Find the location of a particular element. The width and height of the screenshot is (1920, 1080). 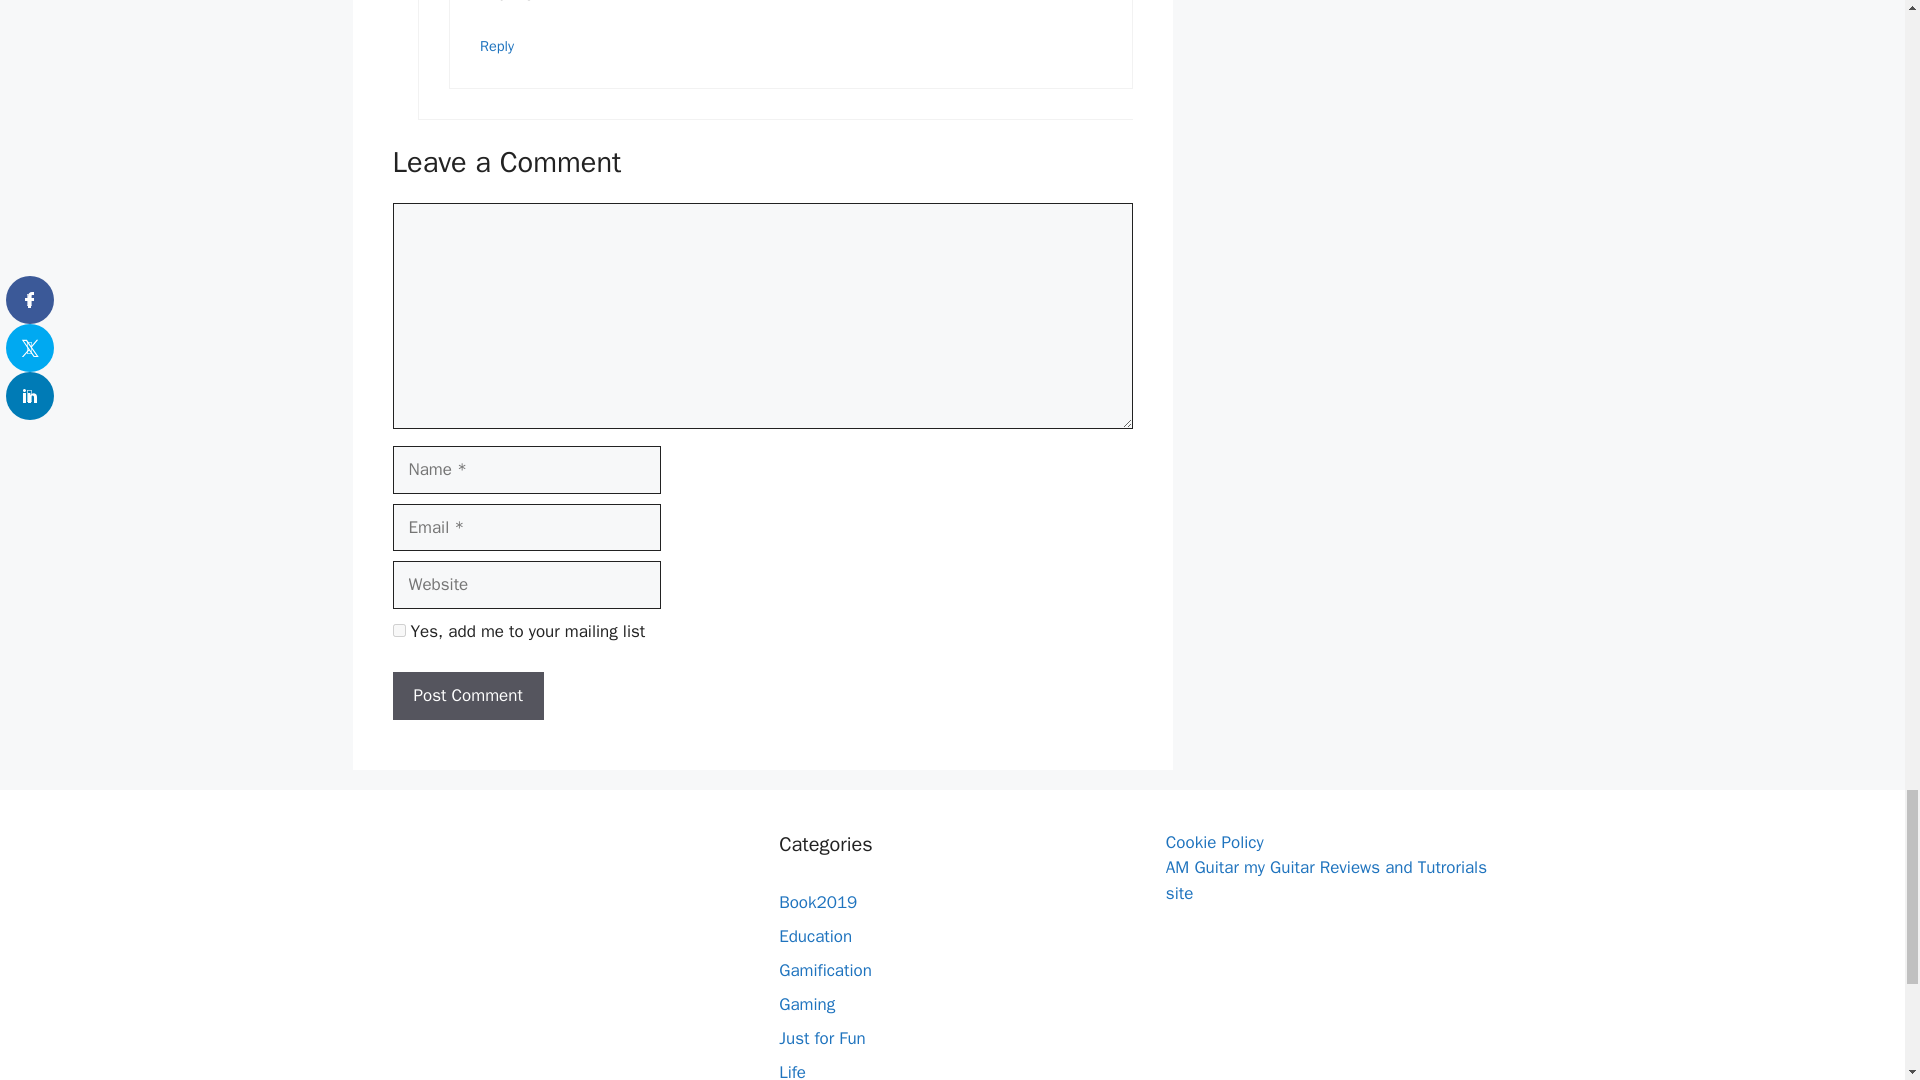

1 is located at coordinates (398, 630).